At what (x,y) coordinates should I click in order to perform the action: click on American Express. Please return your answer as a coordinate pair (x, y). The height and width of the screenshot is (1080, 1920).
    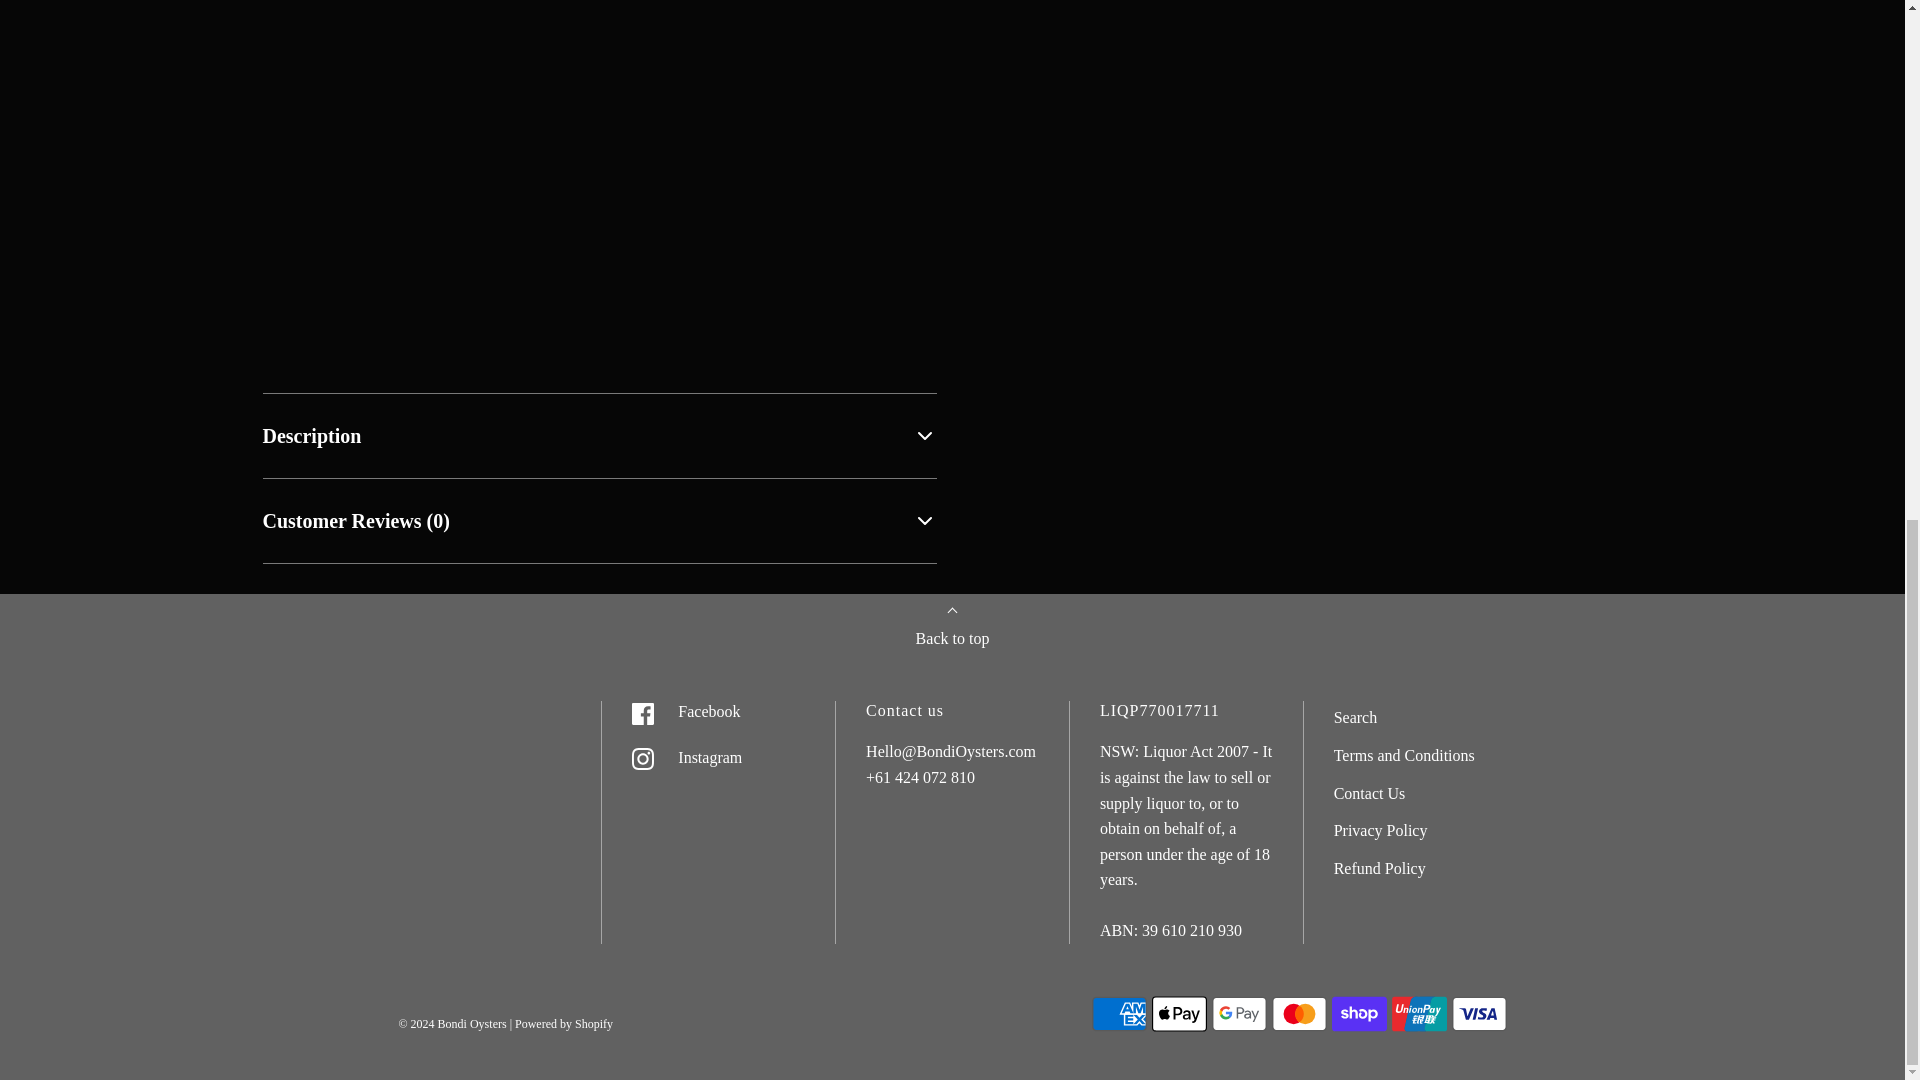
    Looking at the image, I should click on (1119, 1013).